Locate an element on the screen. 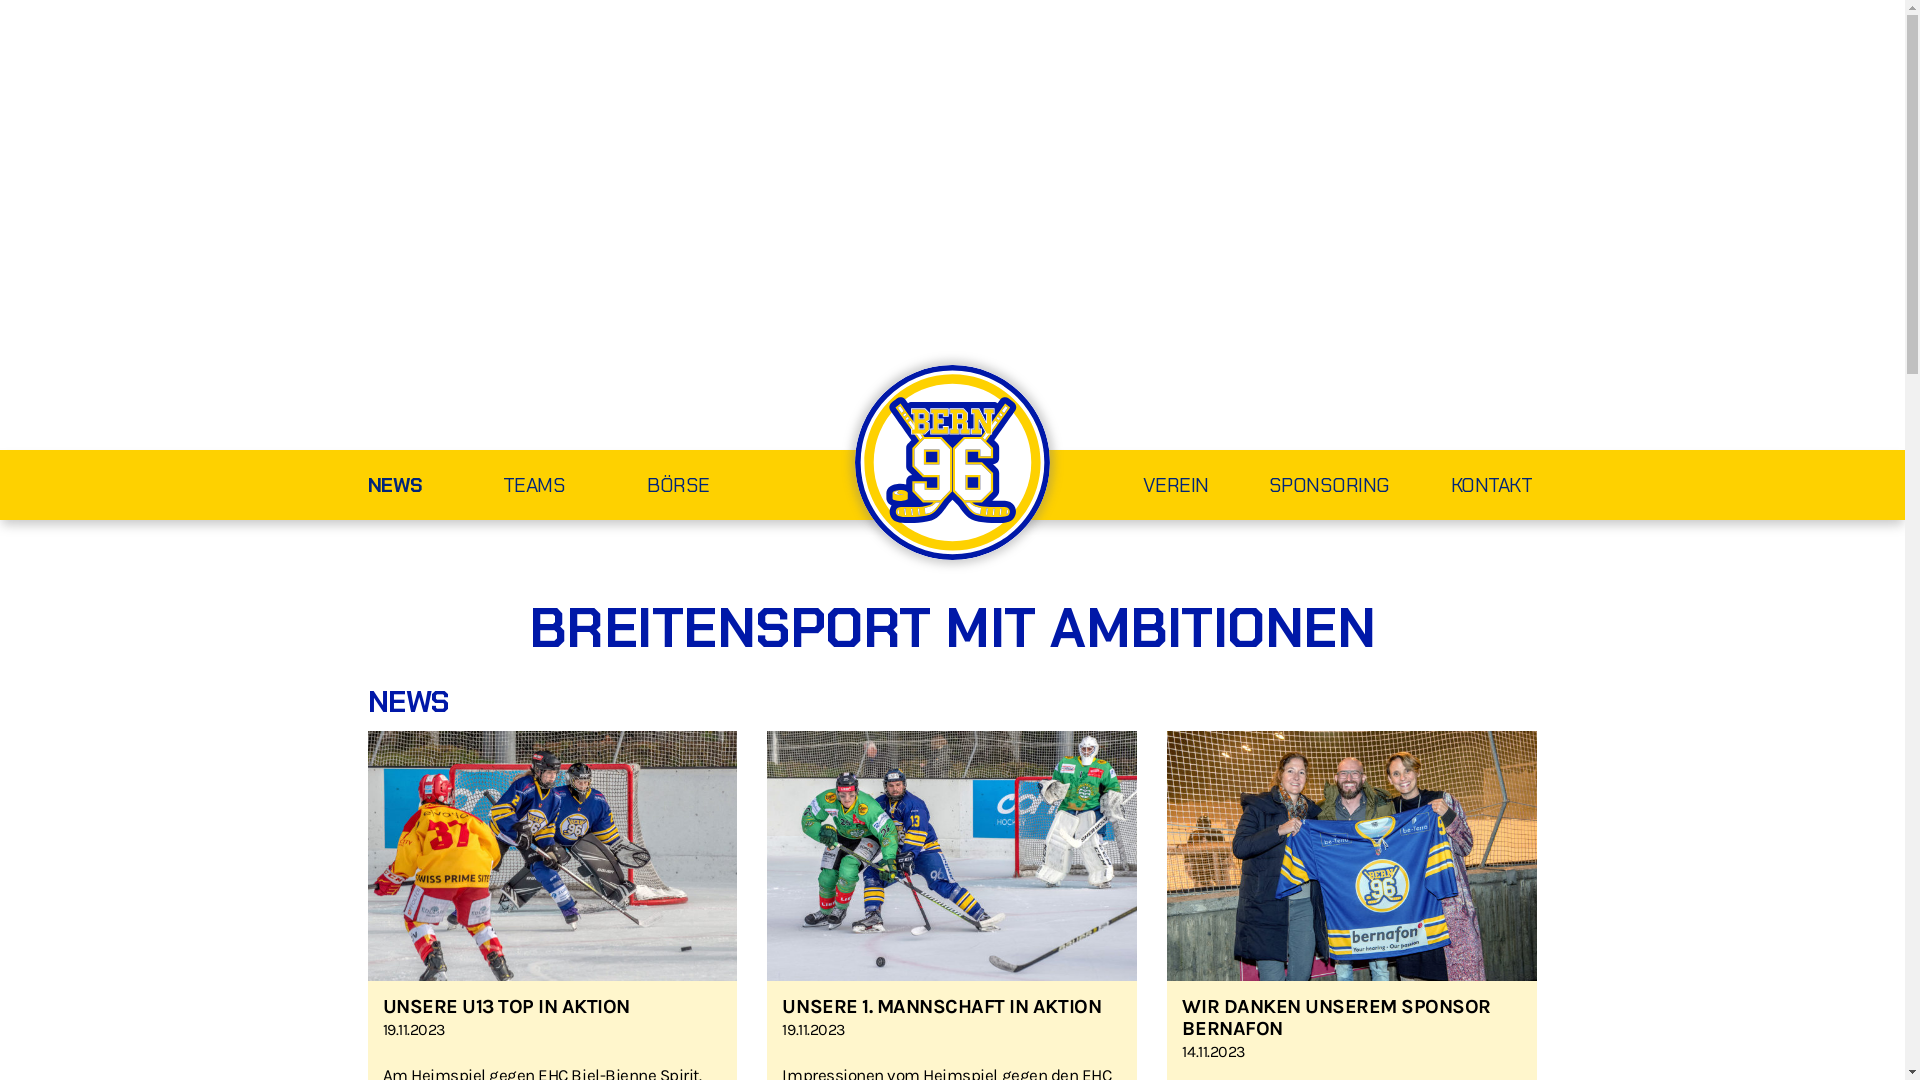 This screenshot has width=1920, height=1080. TEAMS is located at coordinates (576, 488).